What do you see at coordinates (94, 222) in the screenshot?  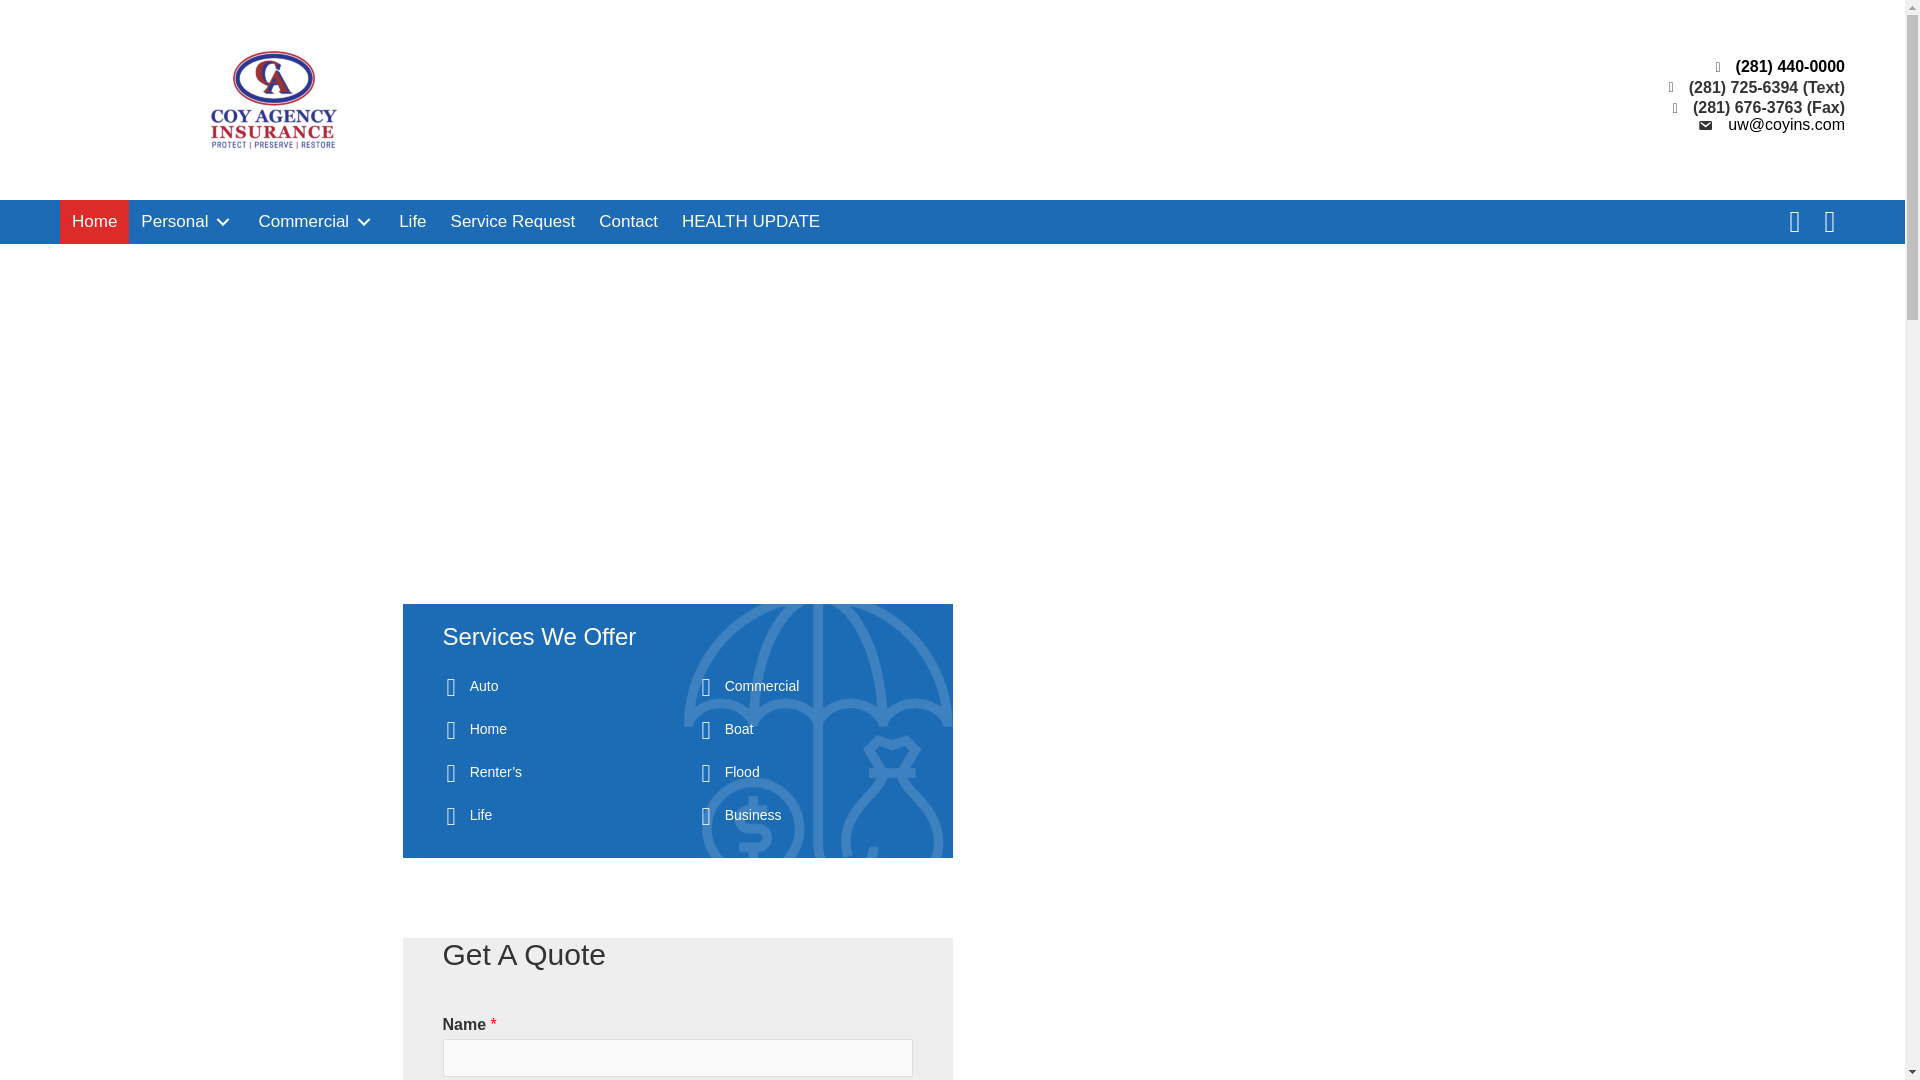 I see `Home` at bounding box center [94, 222].